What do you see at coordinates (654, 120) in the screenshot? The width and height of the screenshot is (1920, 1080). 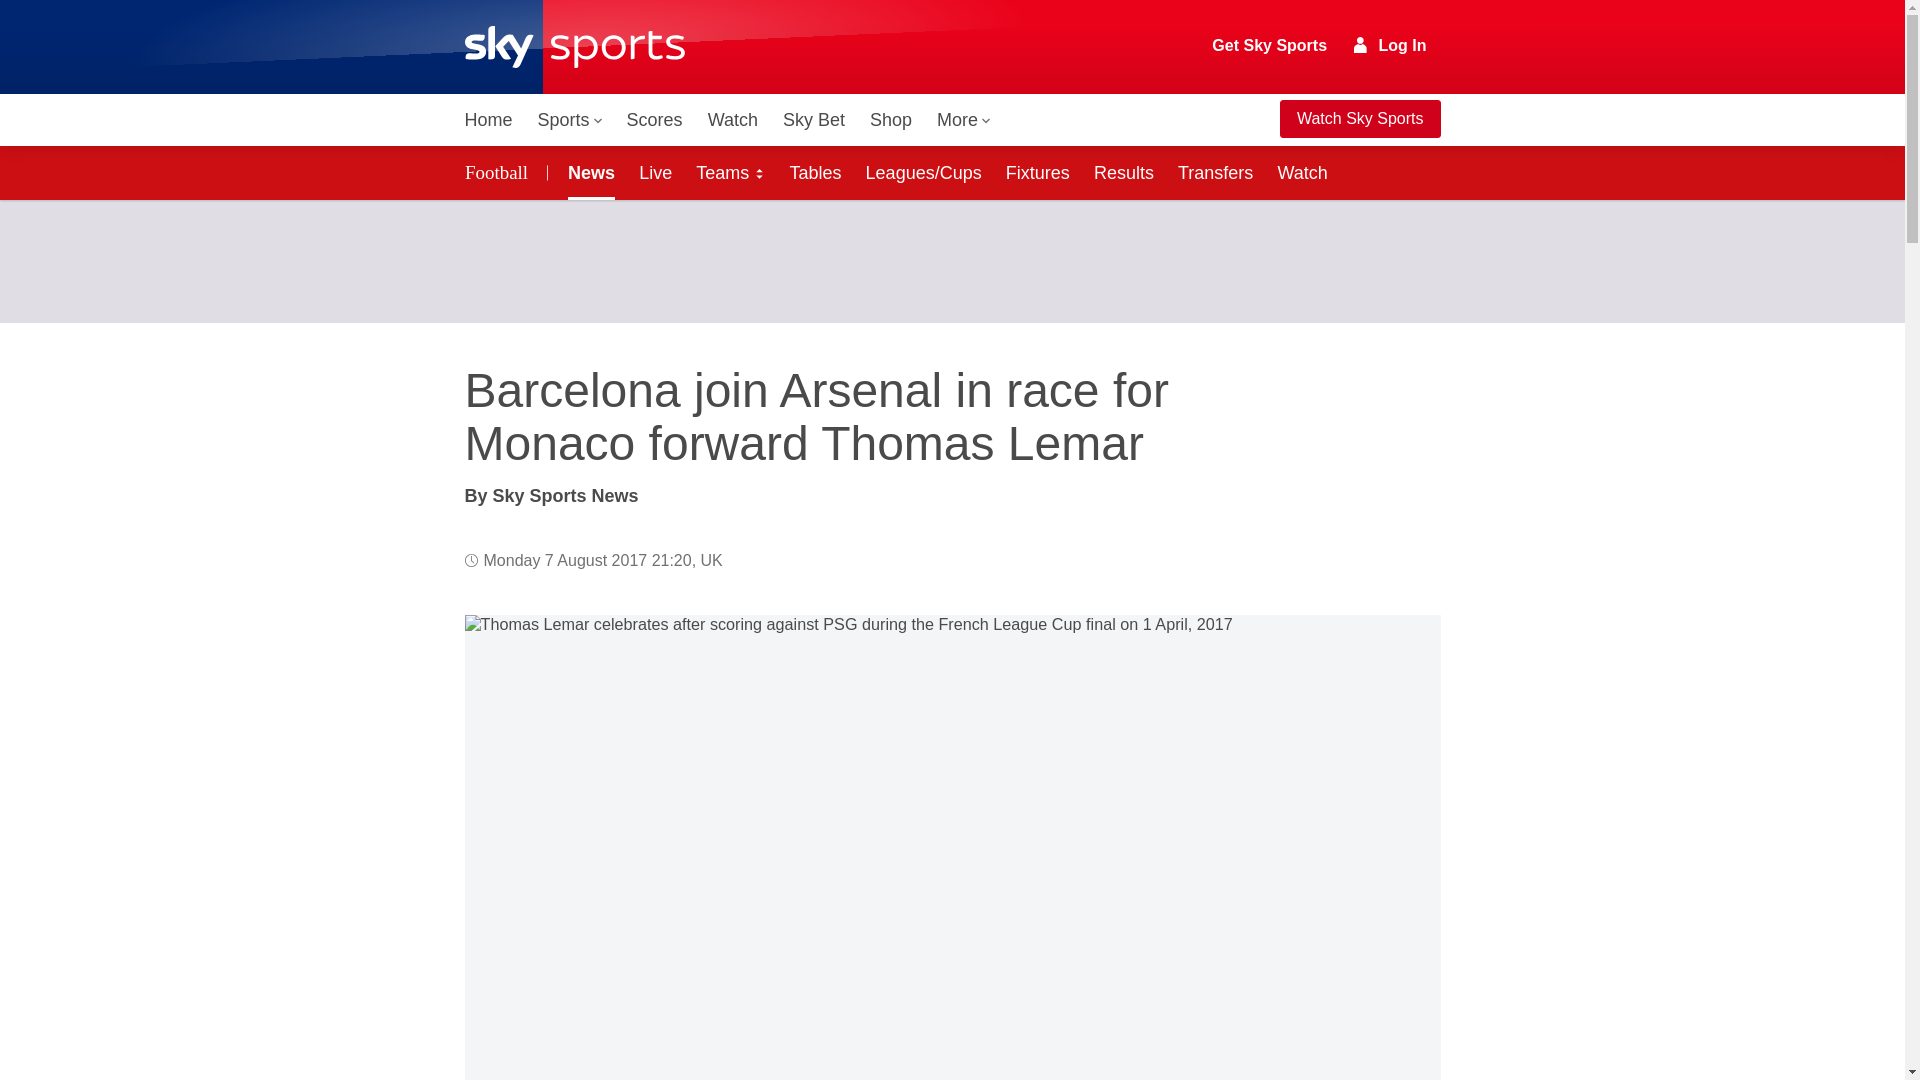 I see `Scores` at bounding box center [654, 120].